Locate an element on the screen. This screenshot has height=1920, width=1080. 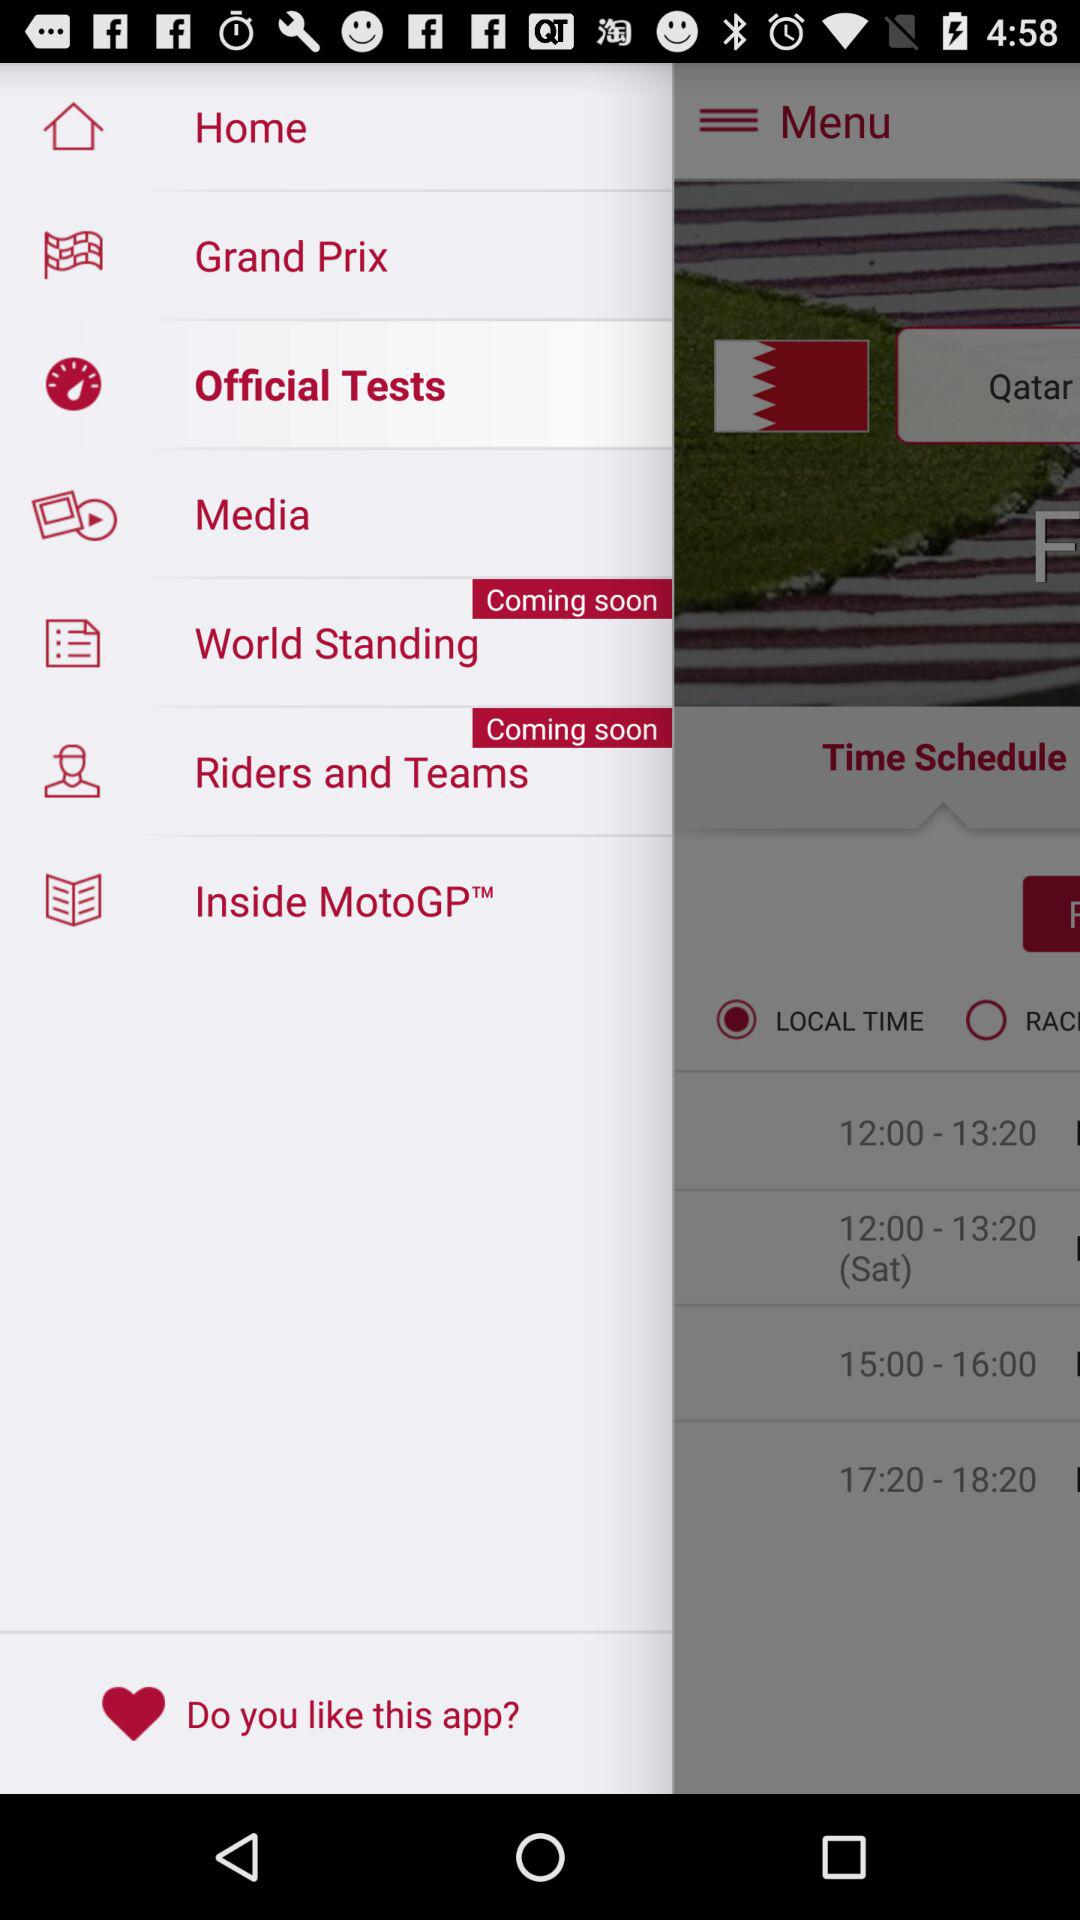
select the symbol which is immediately to the left of qatar is located at coordinates (791, 386).